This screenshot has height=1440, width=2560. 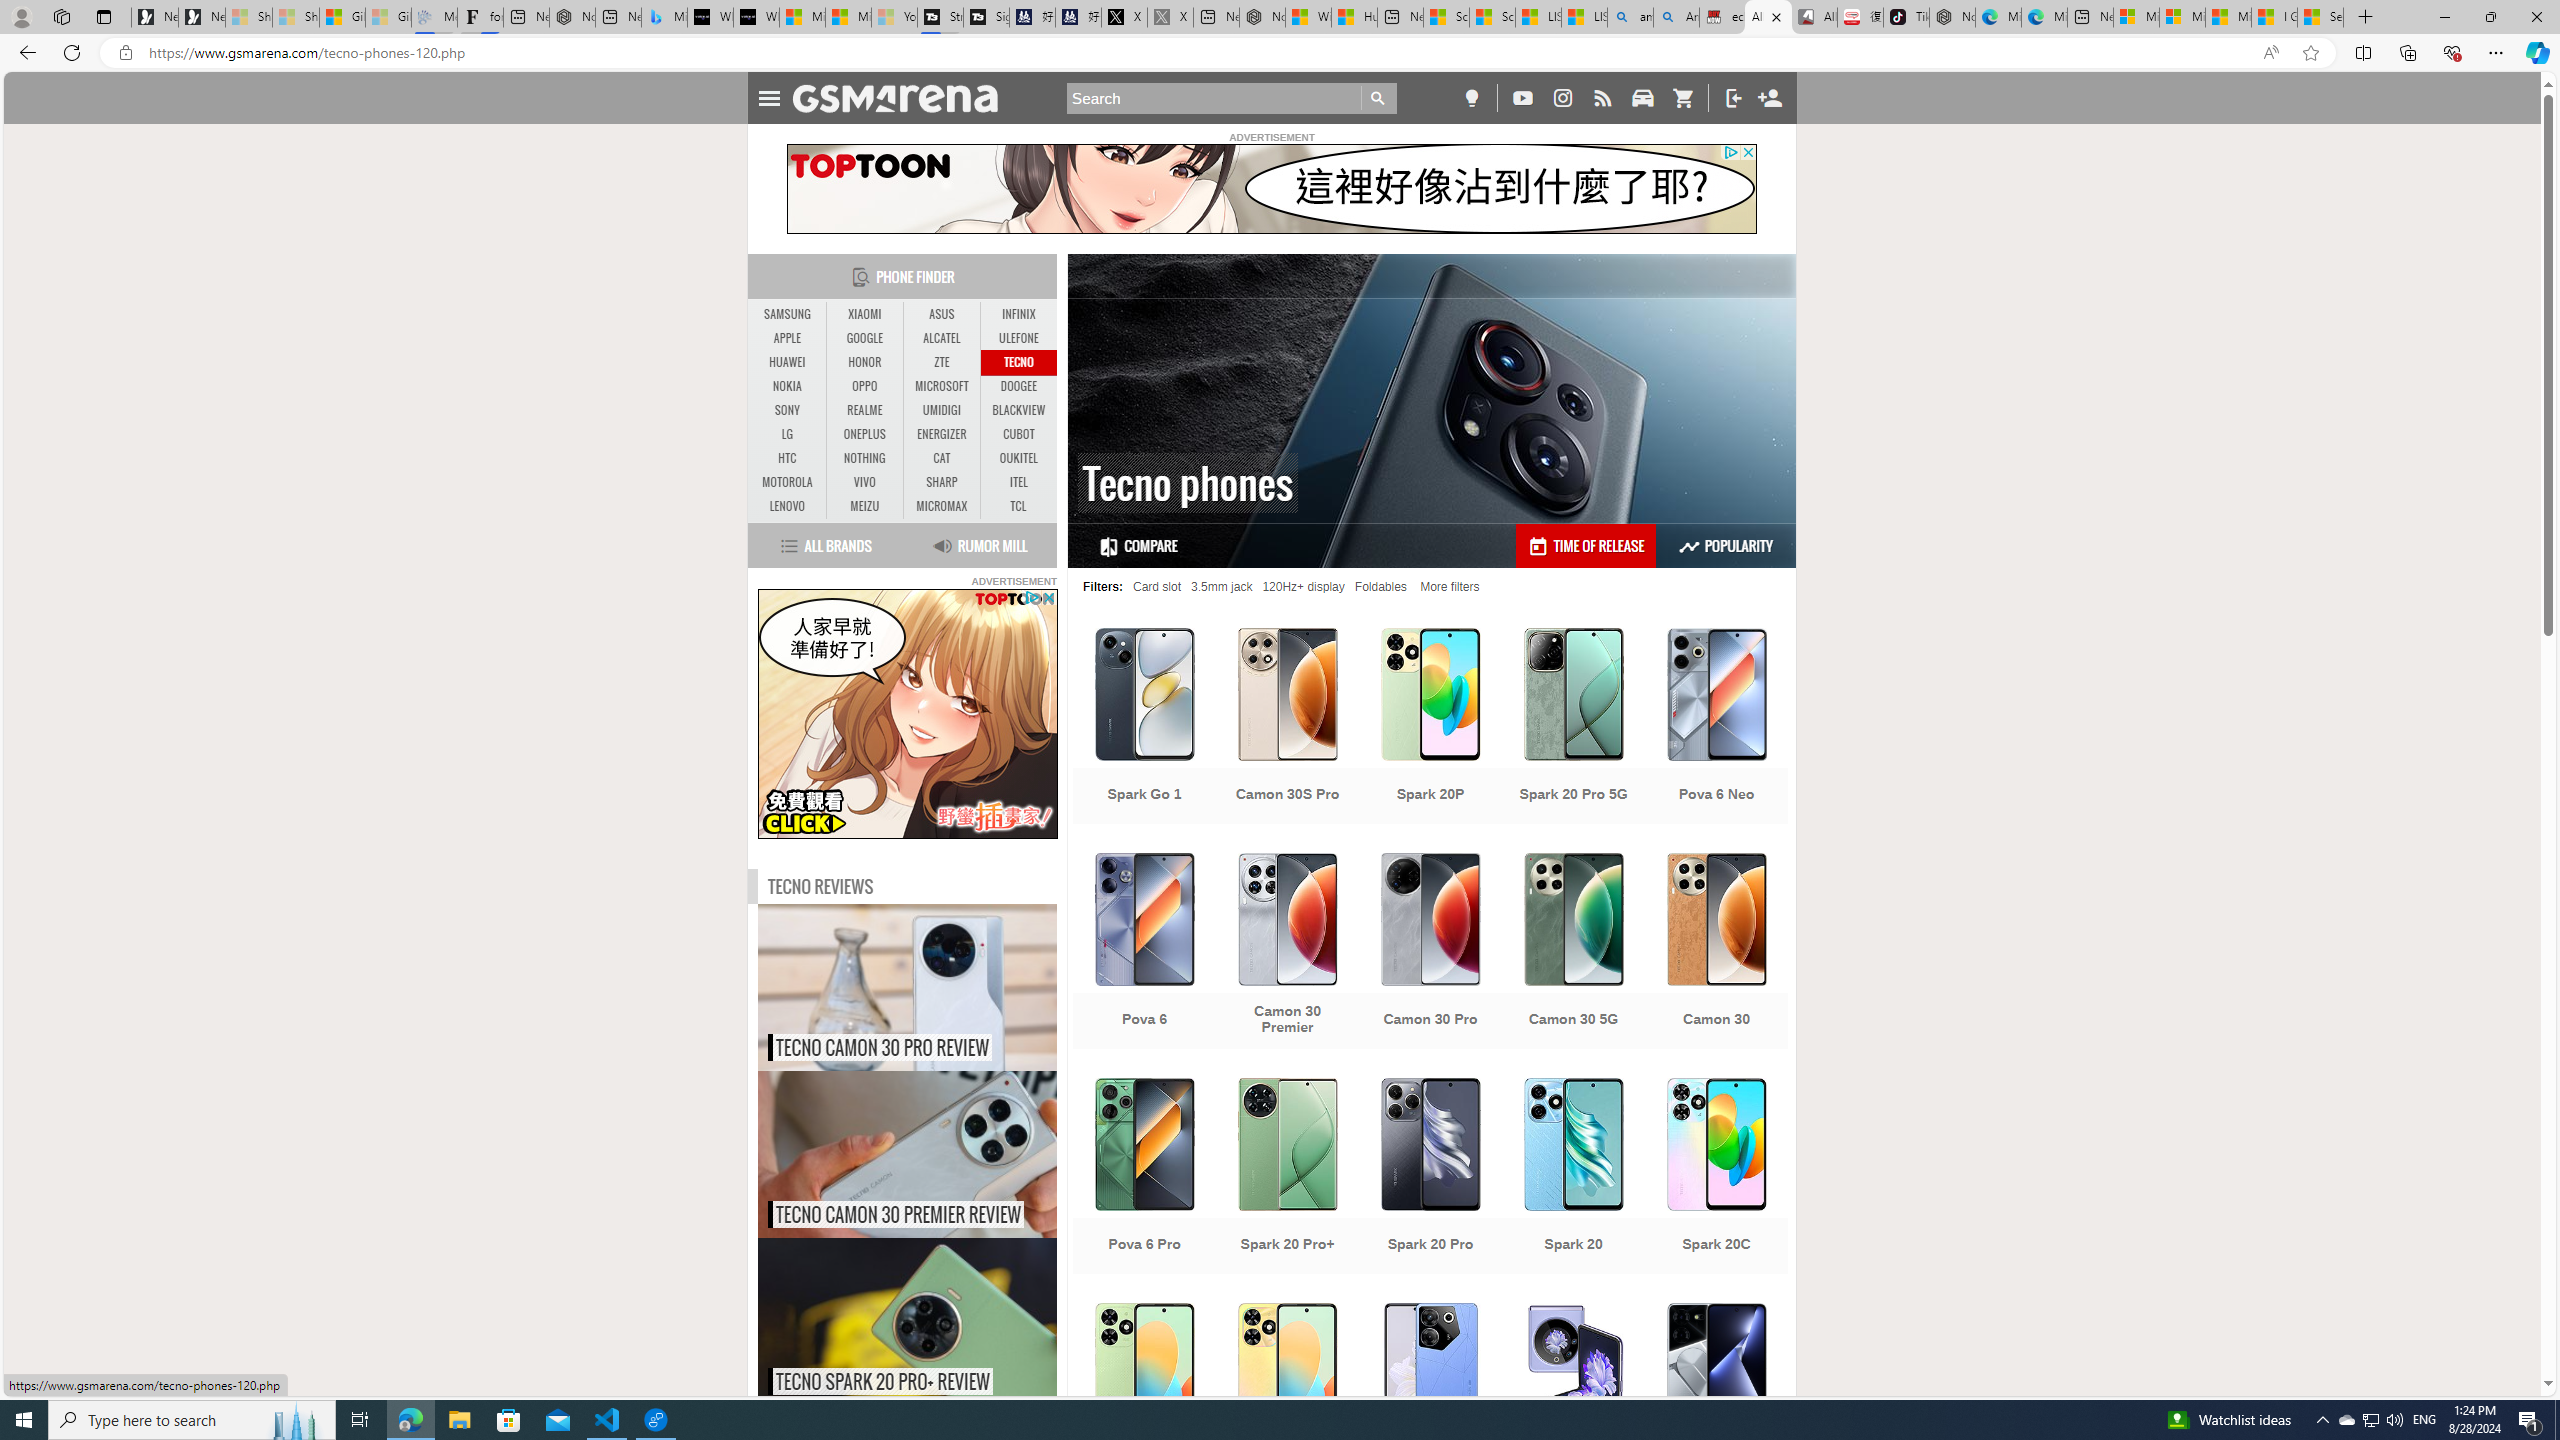 What do you see at coordinates (788, 387) in the screenshot?
I see `NOKIA` at bounding box center [788, 387].